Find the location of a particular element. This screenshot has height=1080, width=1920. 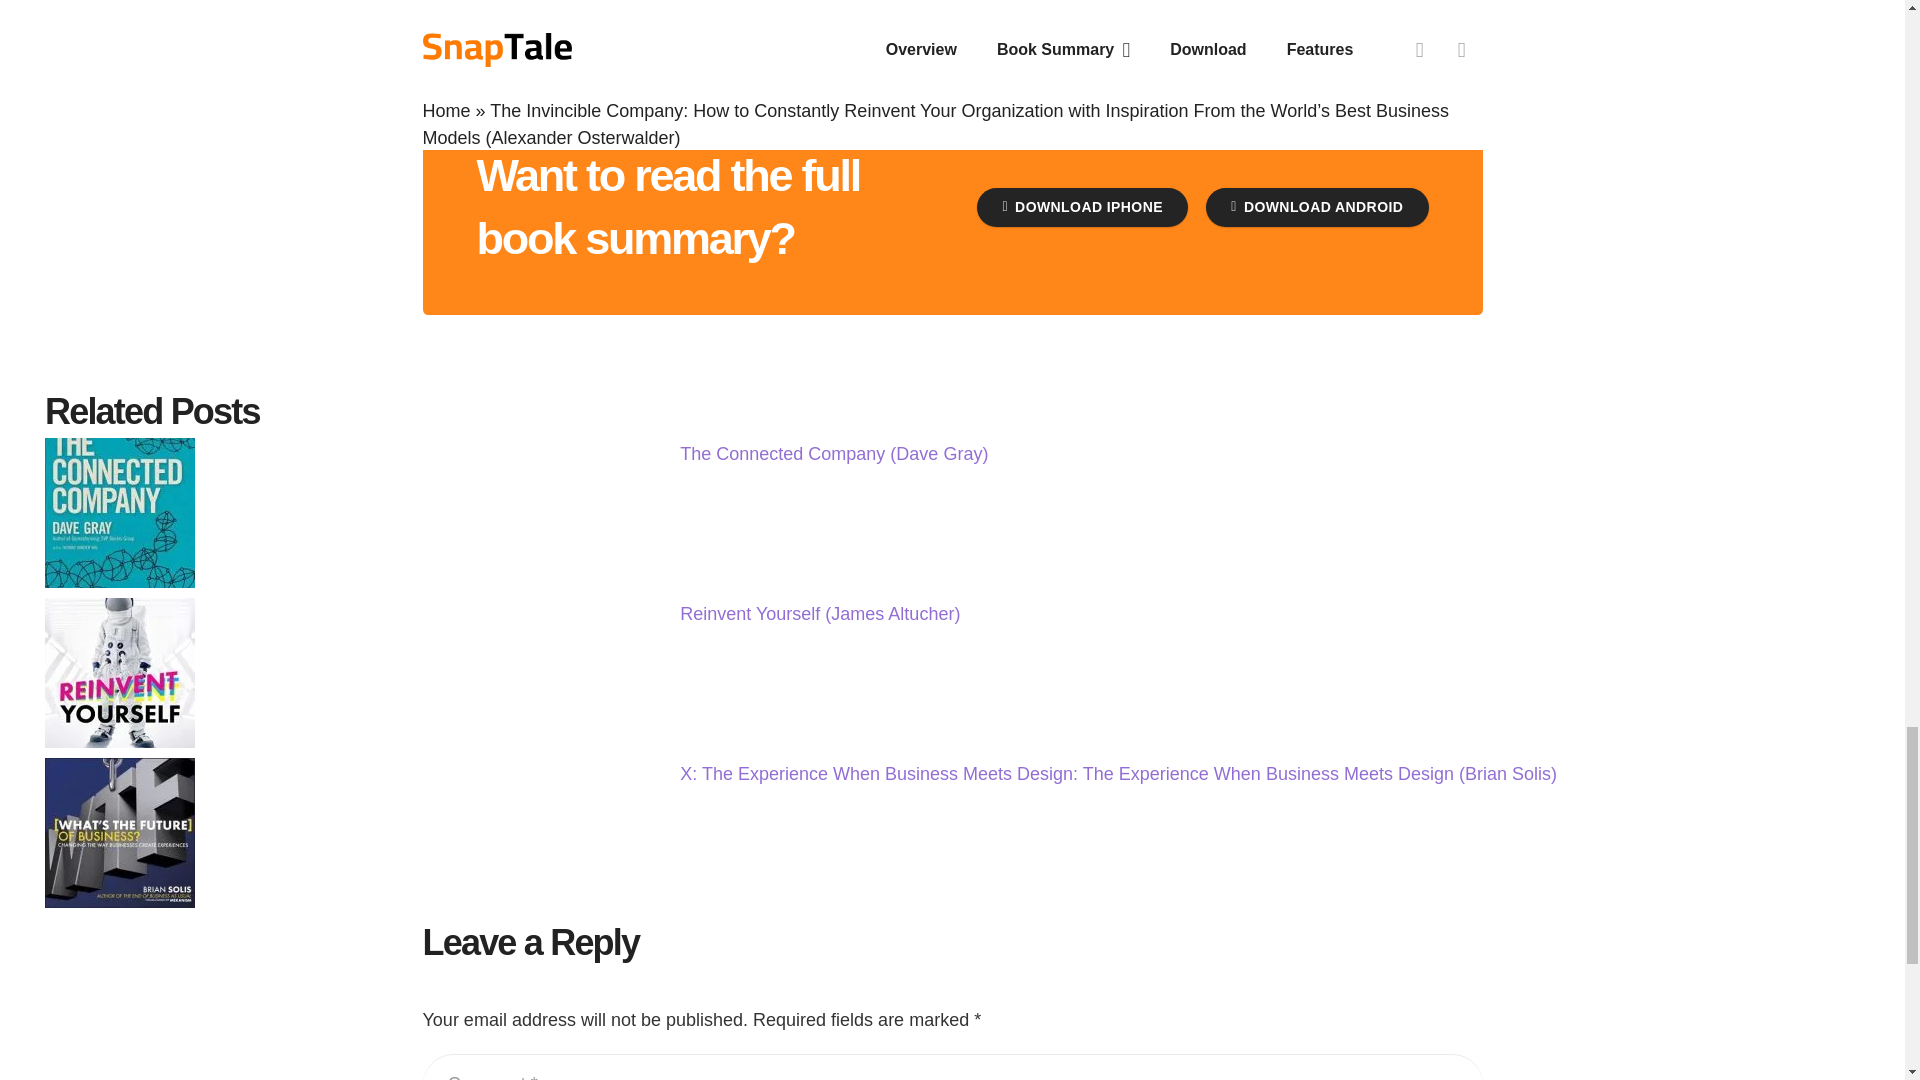

DOWNLOAD IPHONE is located at coordinates (1082, 206).